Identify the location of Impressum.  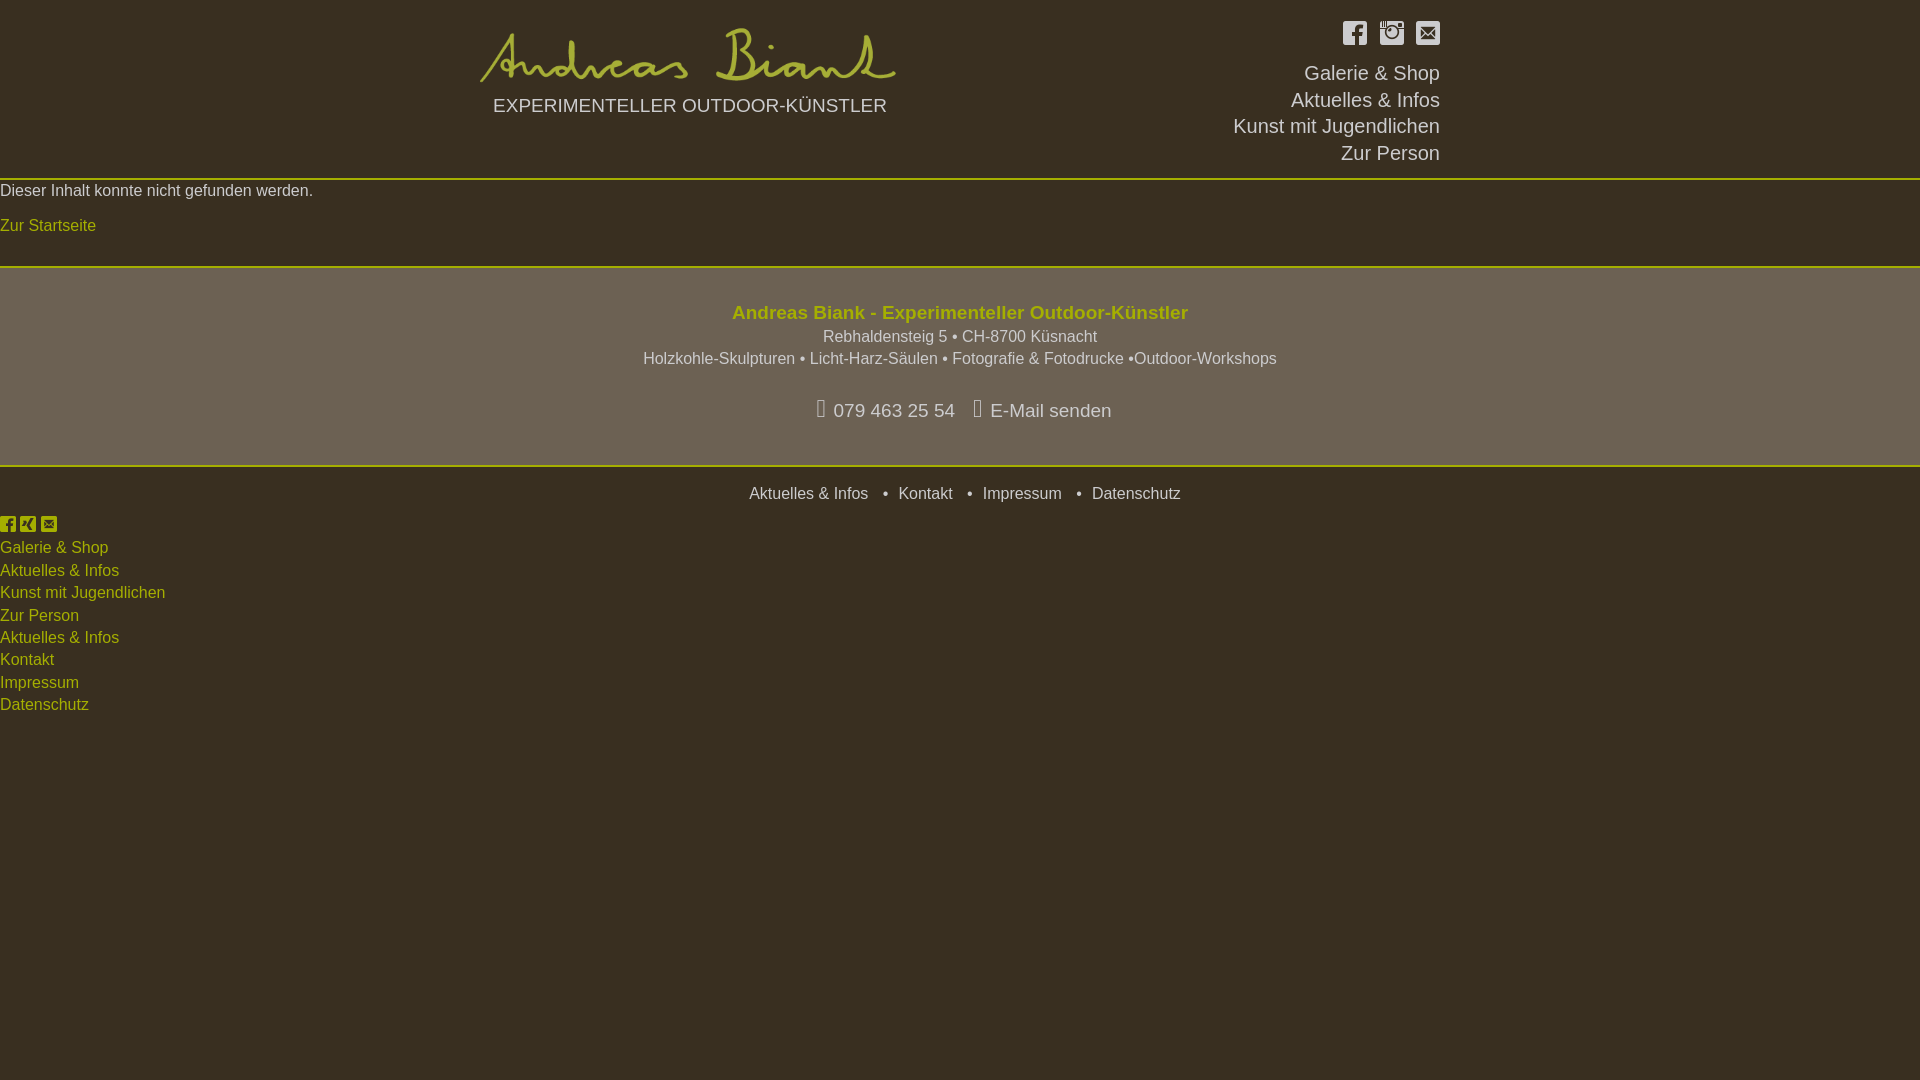
(1022, 494).